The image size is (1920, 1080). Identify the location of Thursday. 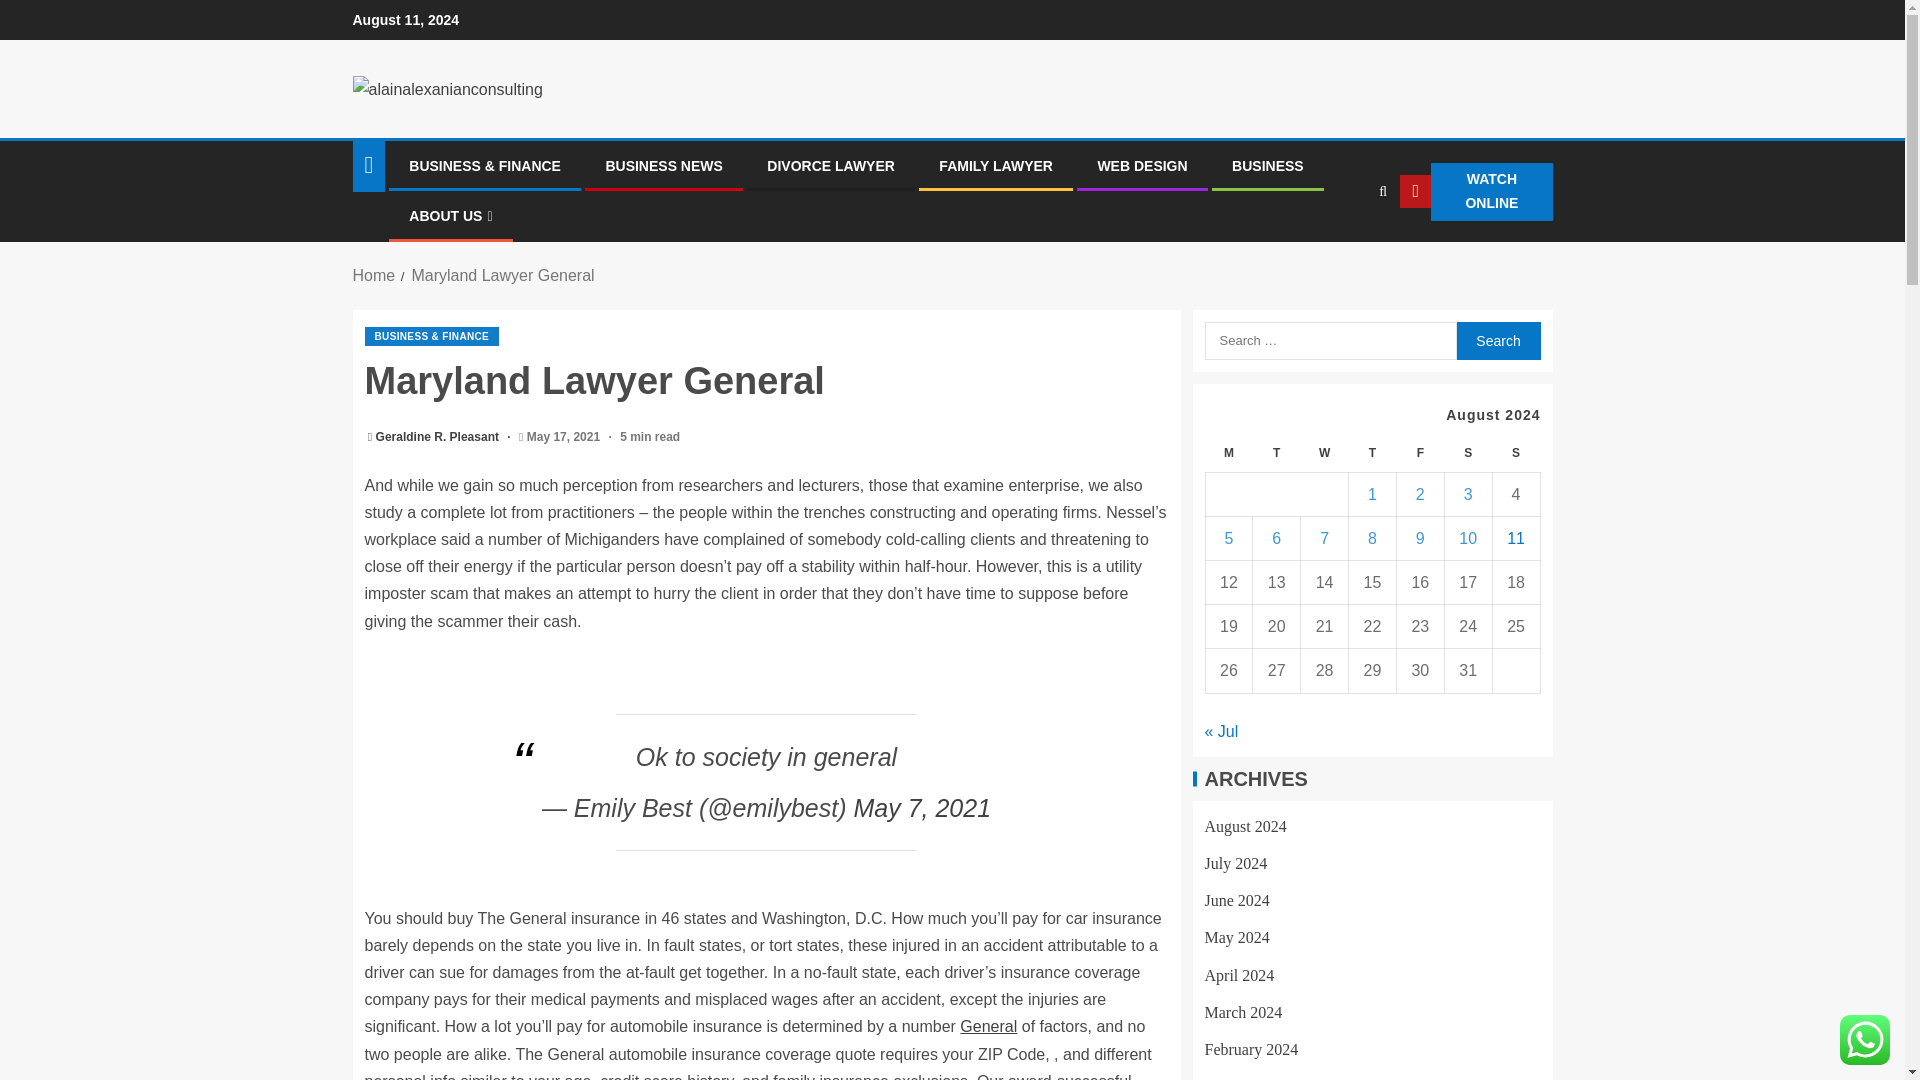
(1373, 453).